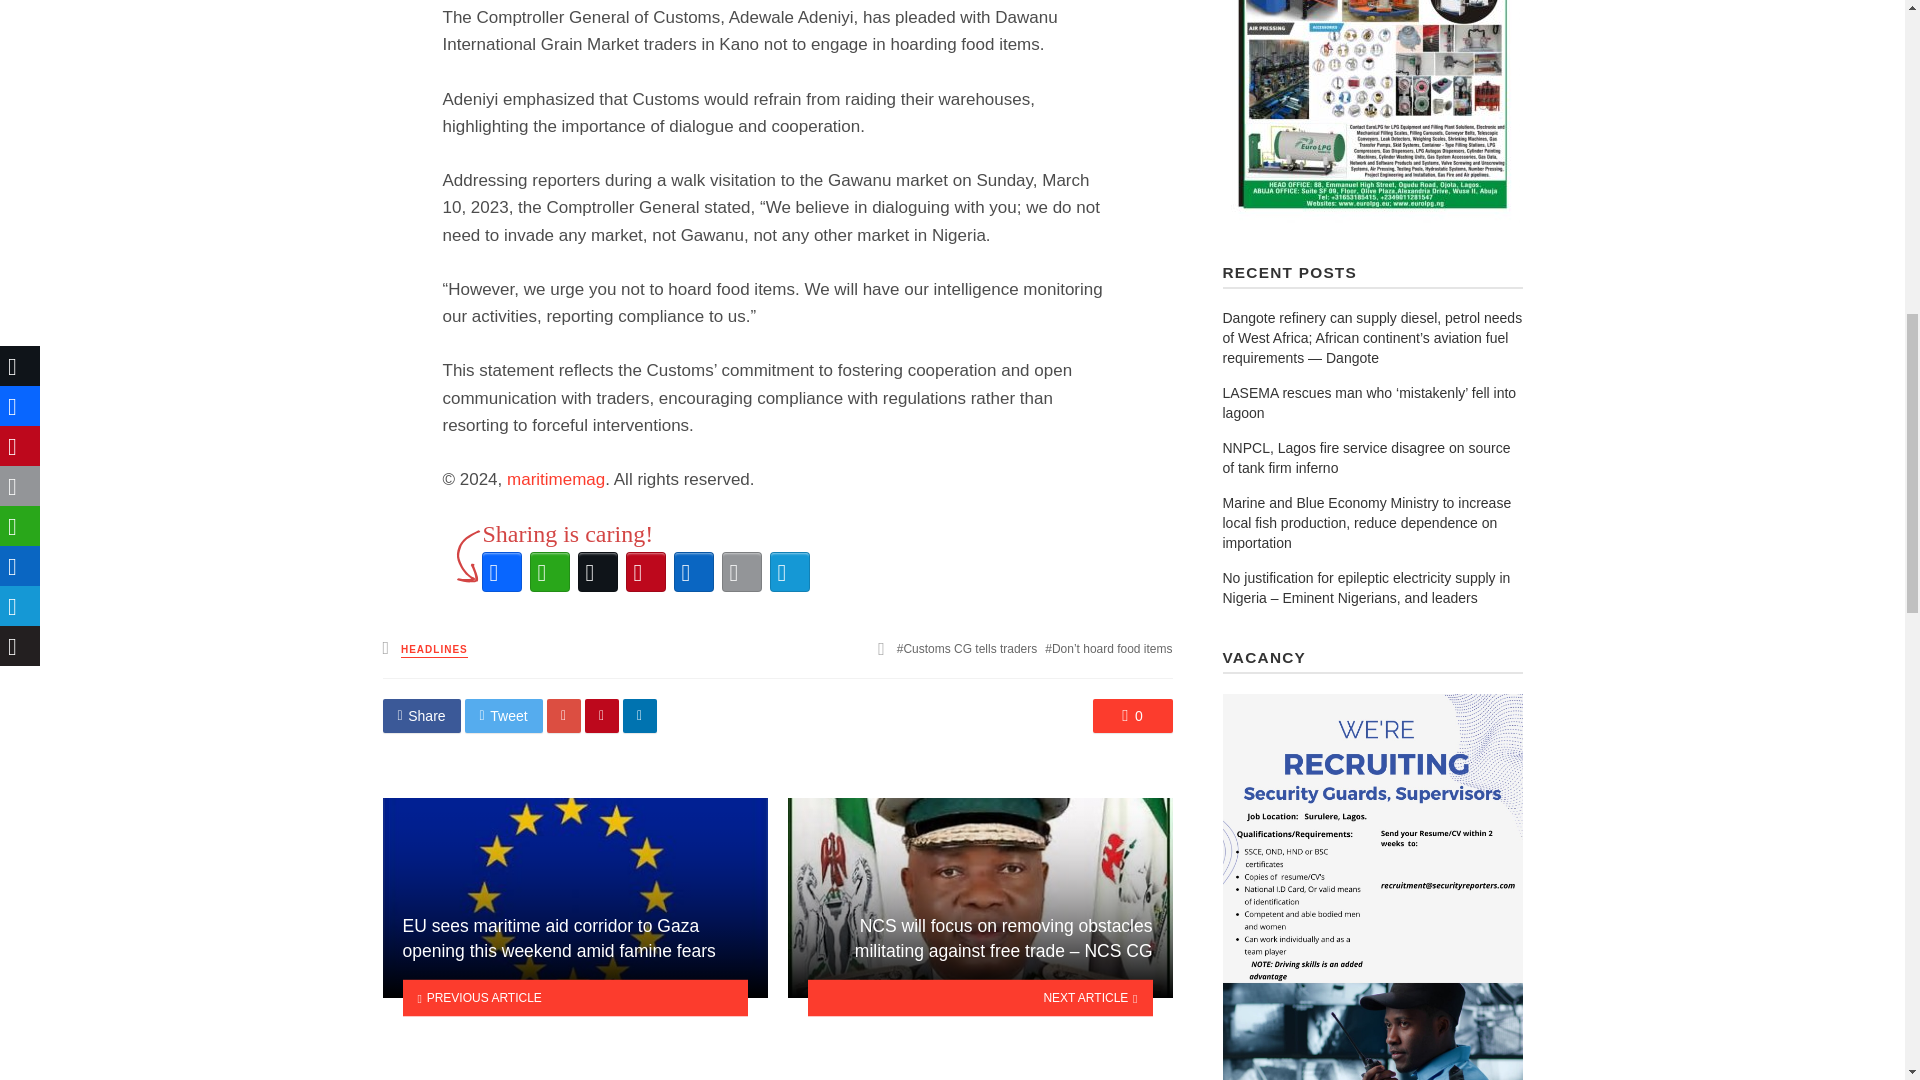 The image size is (1920, 1080). What do you see at coordinates (694, 572) in the screenshot?
I see `LinkedIn` at bounding box center [694, 572].